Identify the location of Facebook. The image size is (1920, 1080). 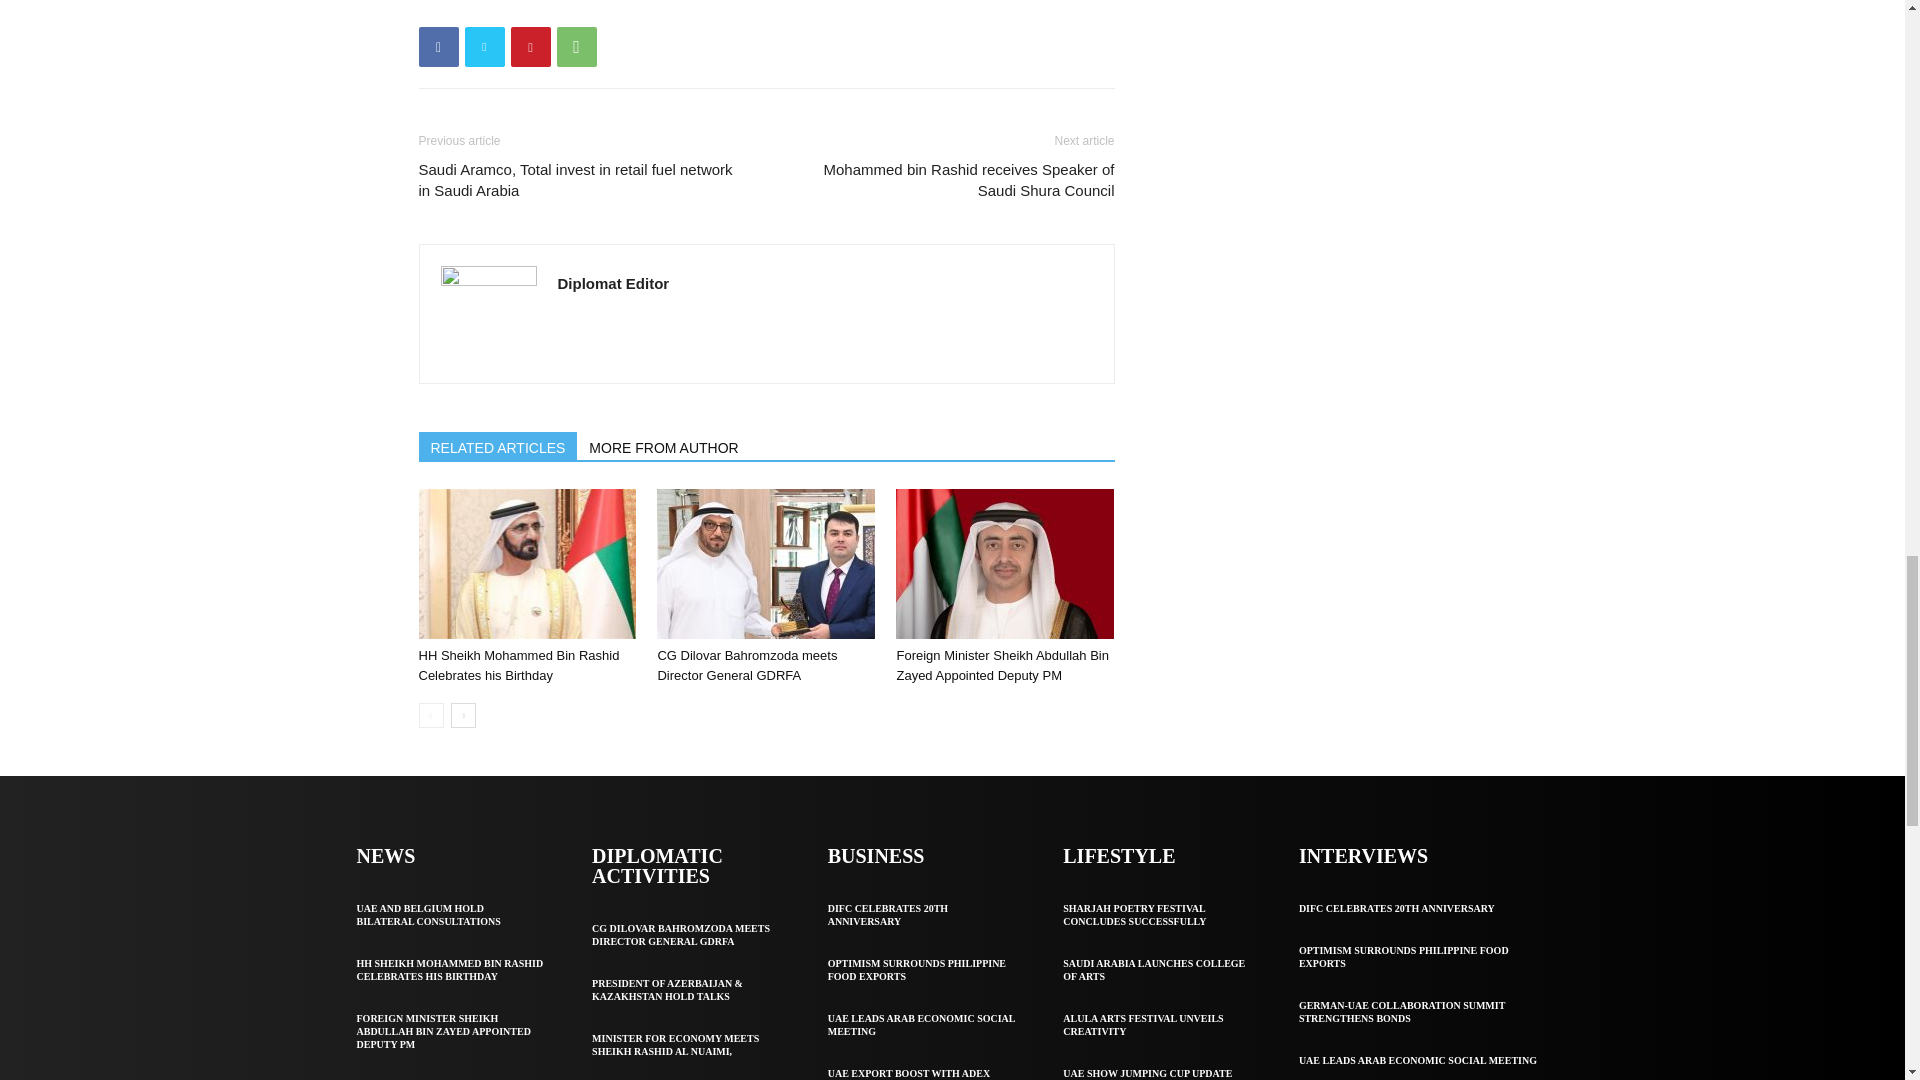
(438, 46).